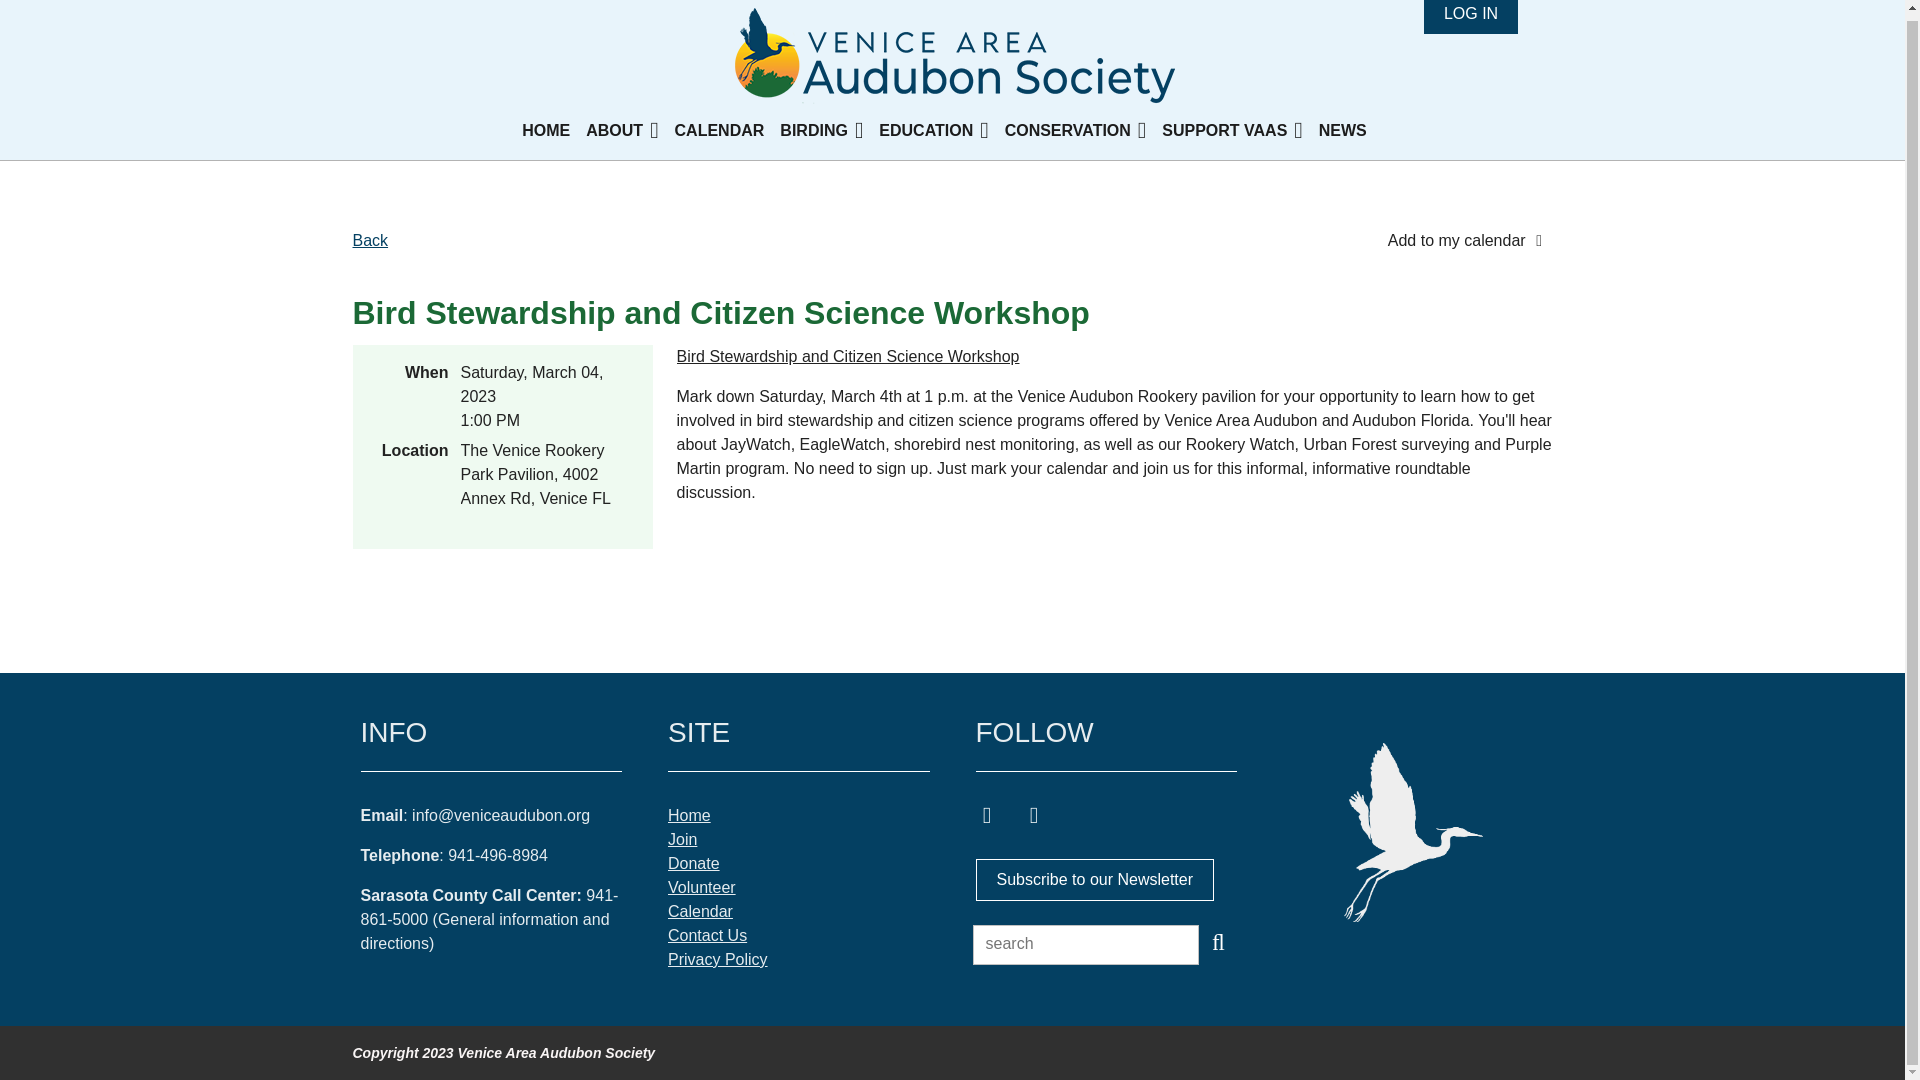 The width and height of the screenshot is (1920, 1080). What do you see at coordinates (554, 130) in the screenshot?
I see `HOME` at bounding box center [554, 130].